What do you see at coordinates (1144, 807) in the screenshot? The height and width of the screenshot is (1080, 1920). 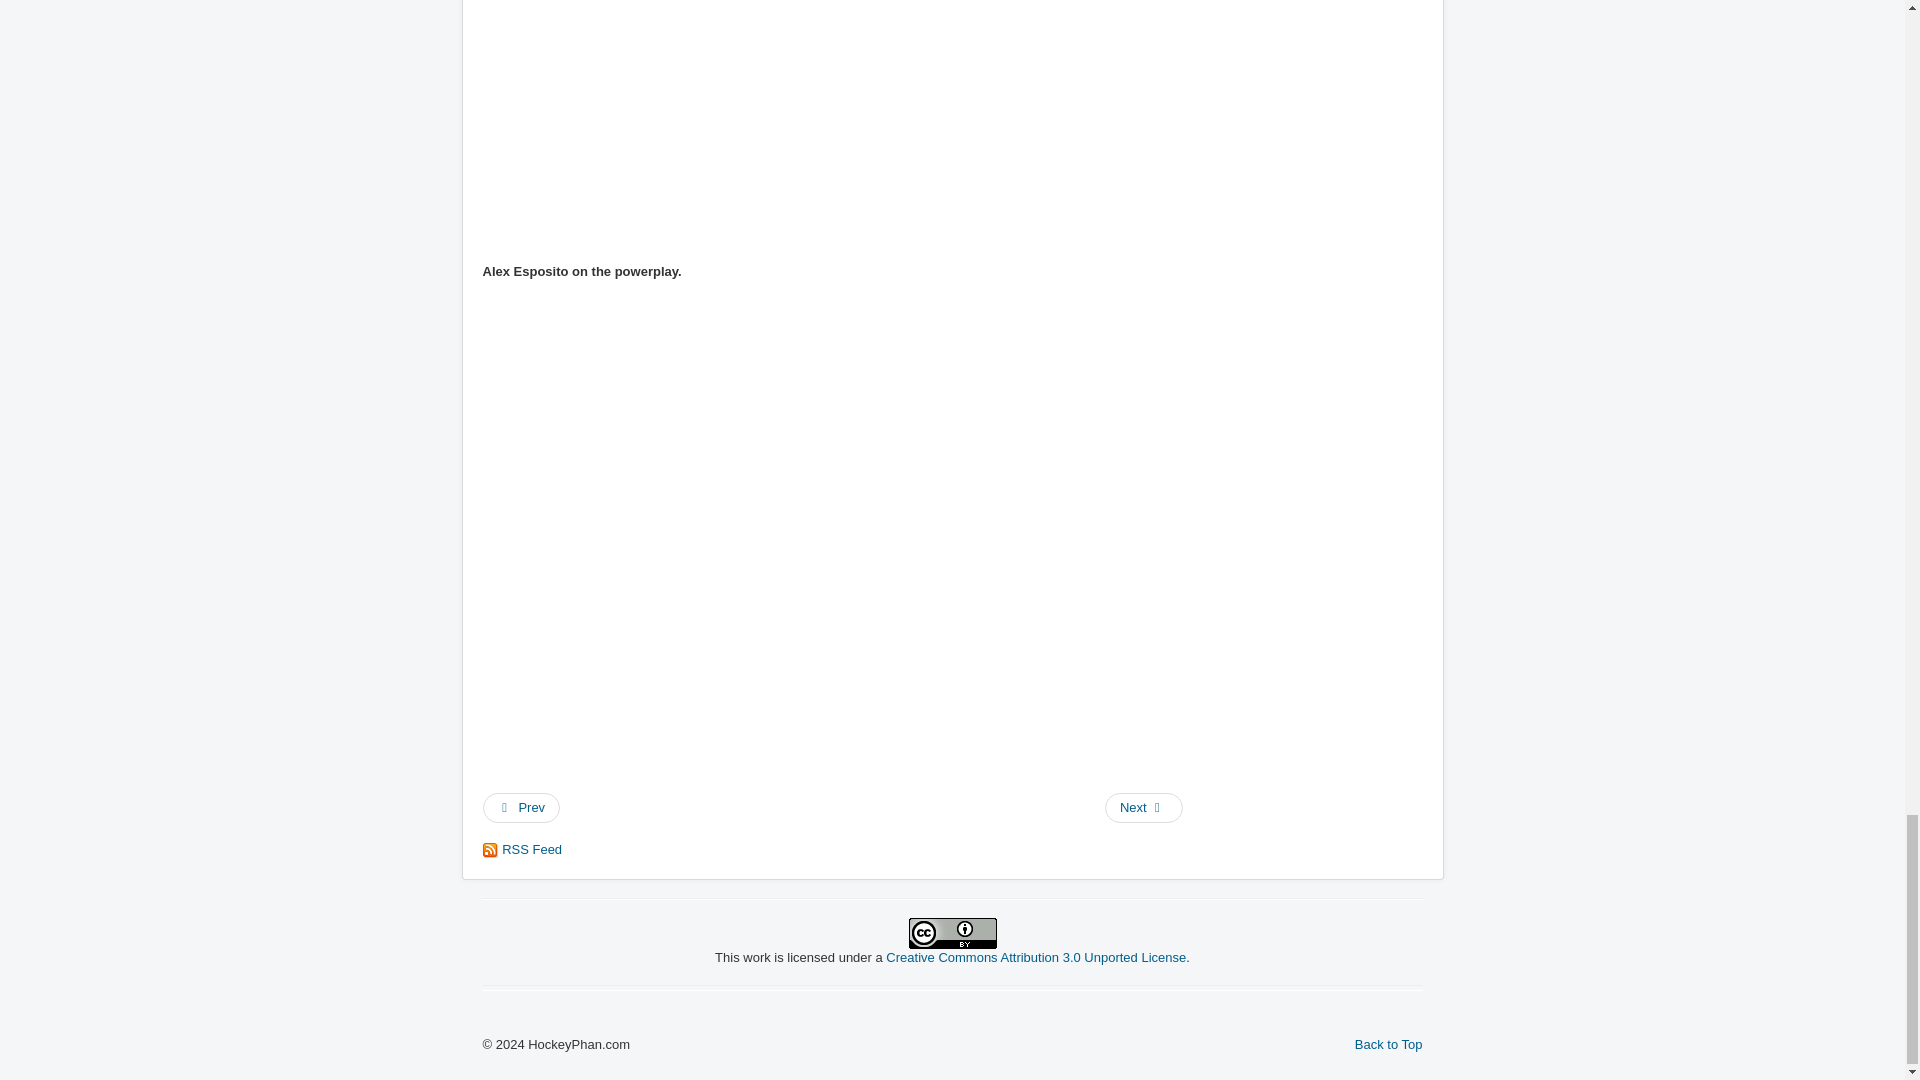 I see `Next` at bounding box center [1144, 807].